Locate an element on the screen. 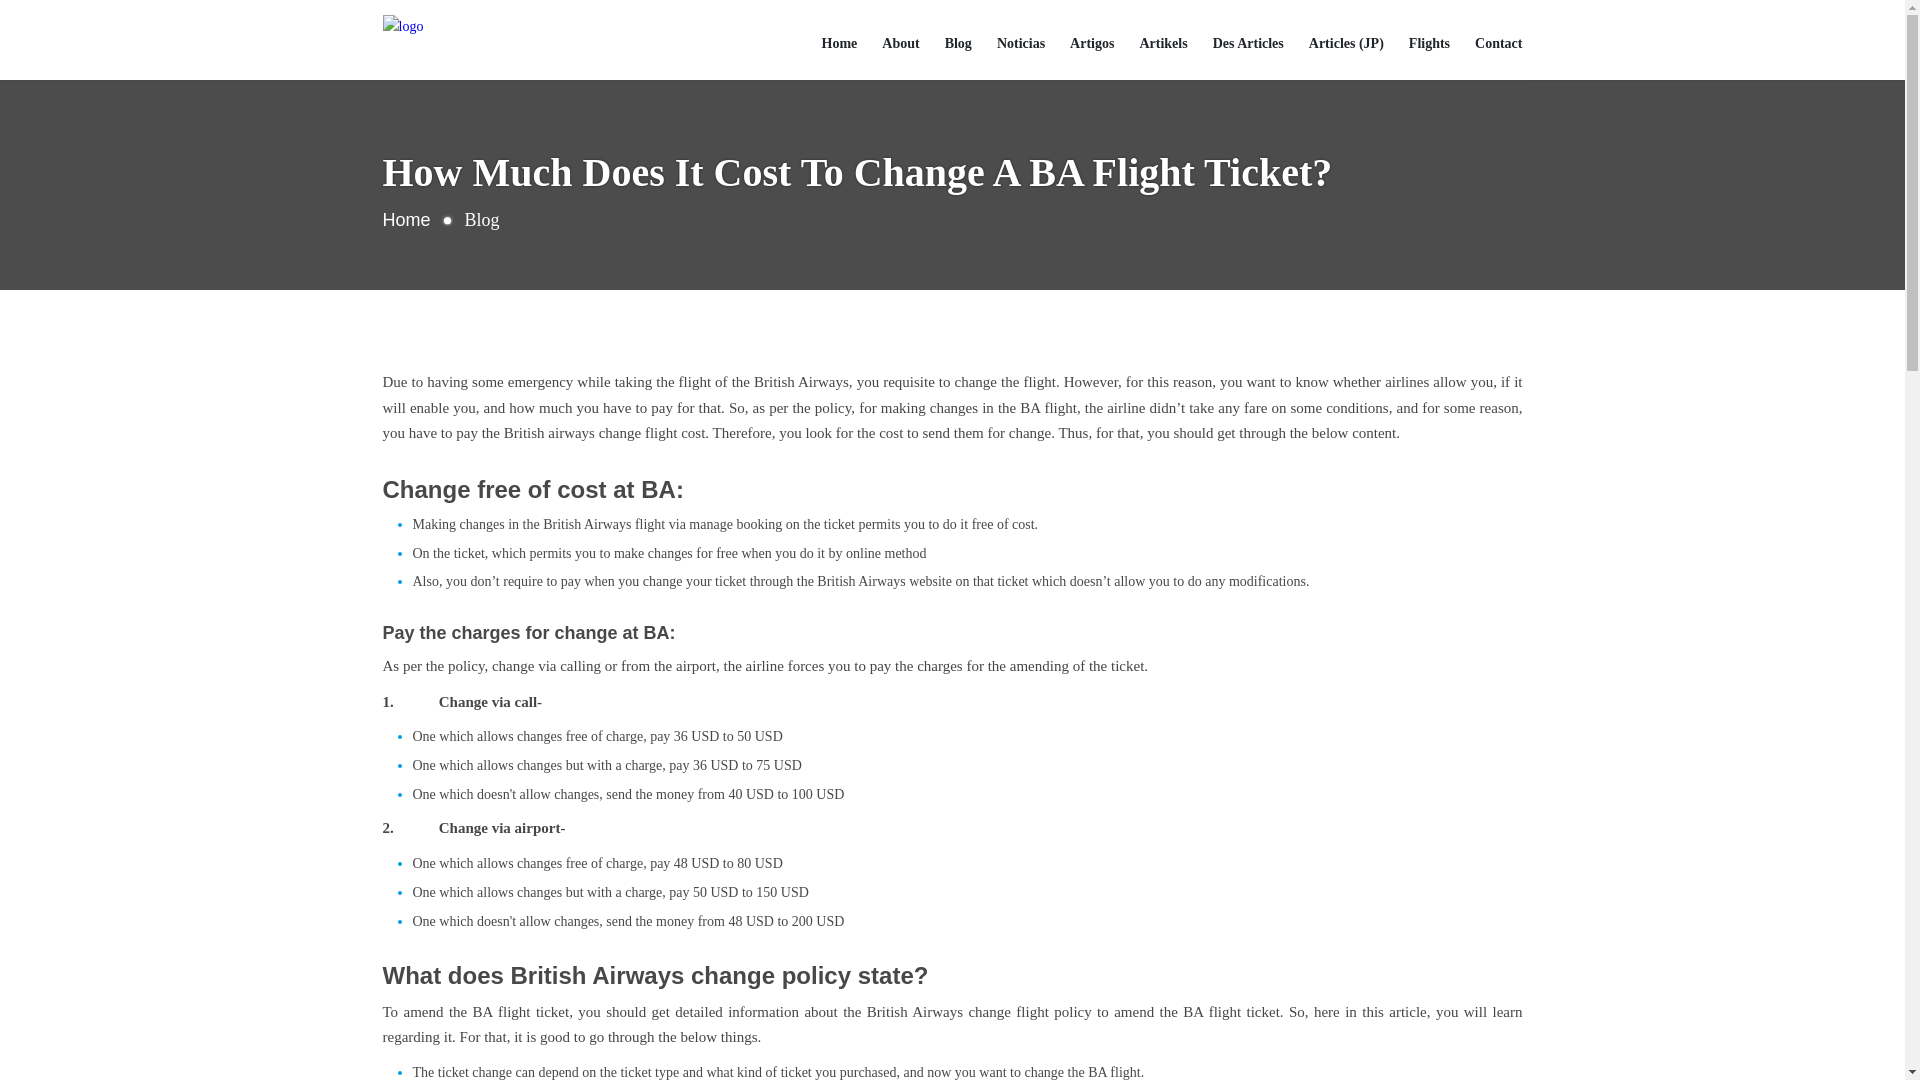 The height and width of the screenshot is (1080, 1920). Flights is located at coordinates (1429, 44).